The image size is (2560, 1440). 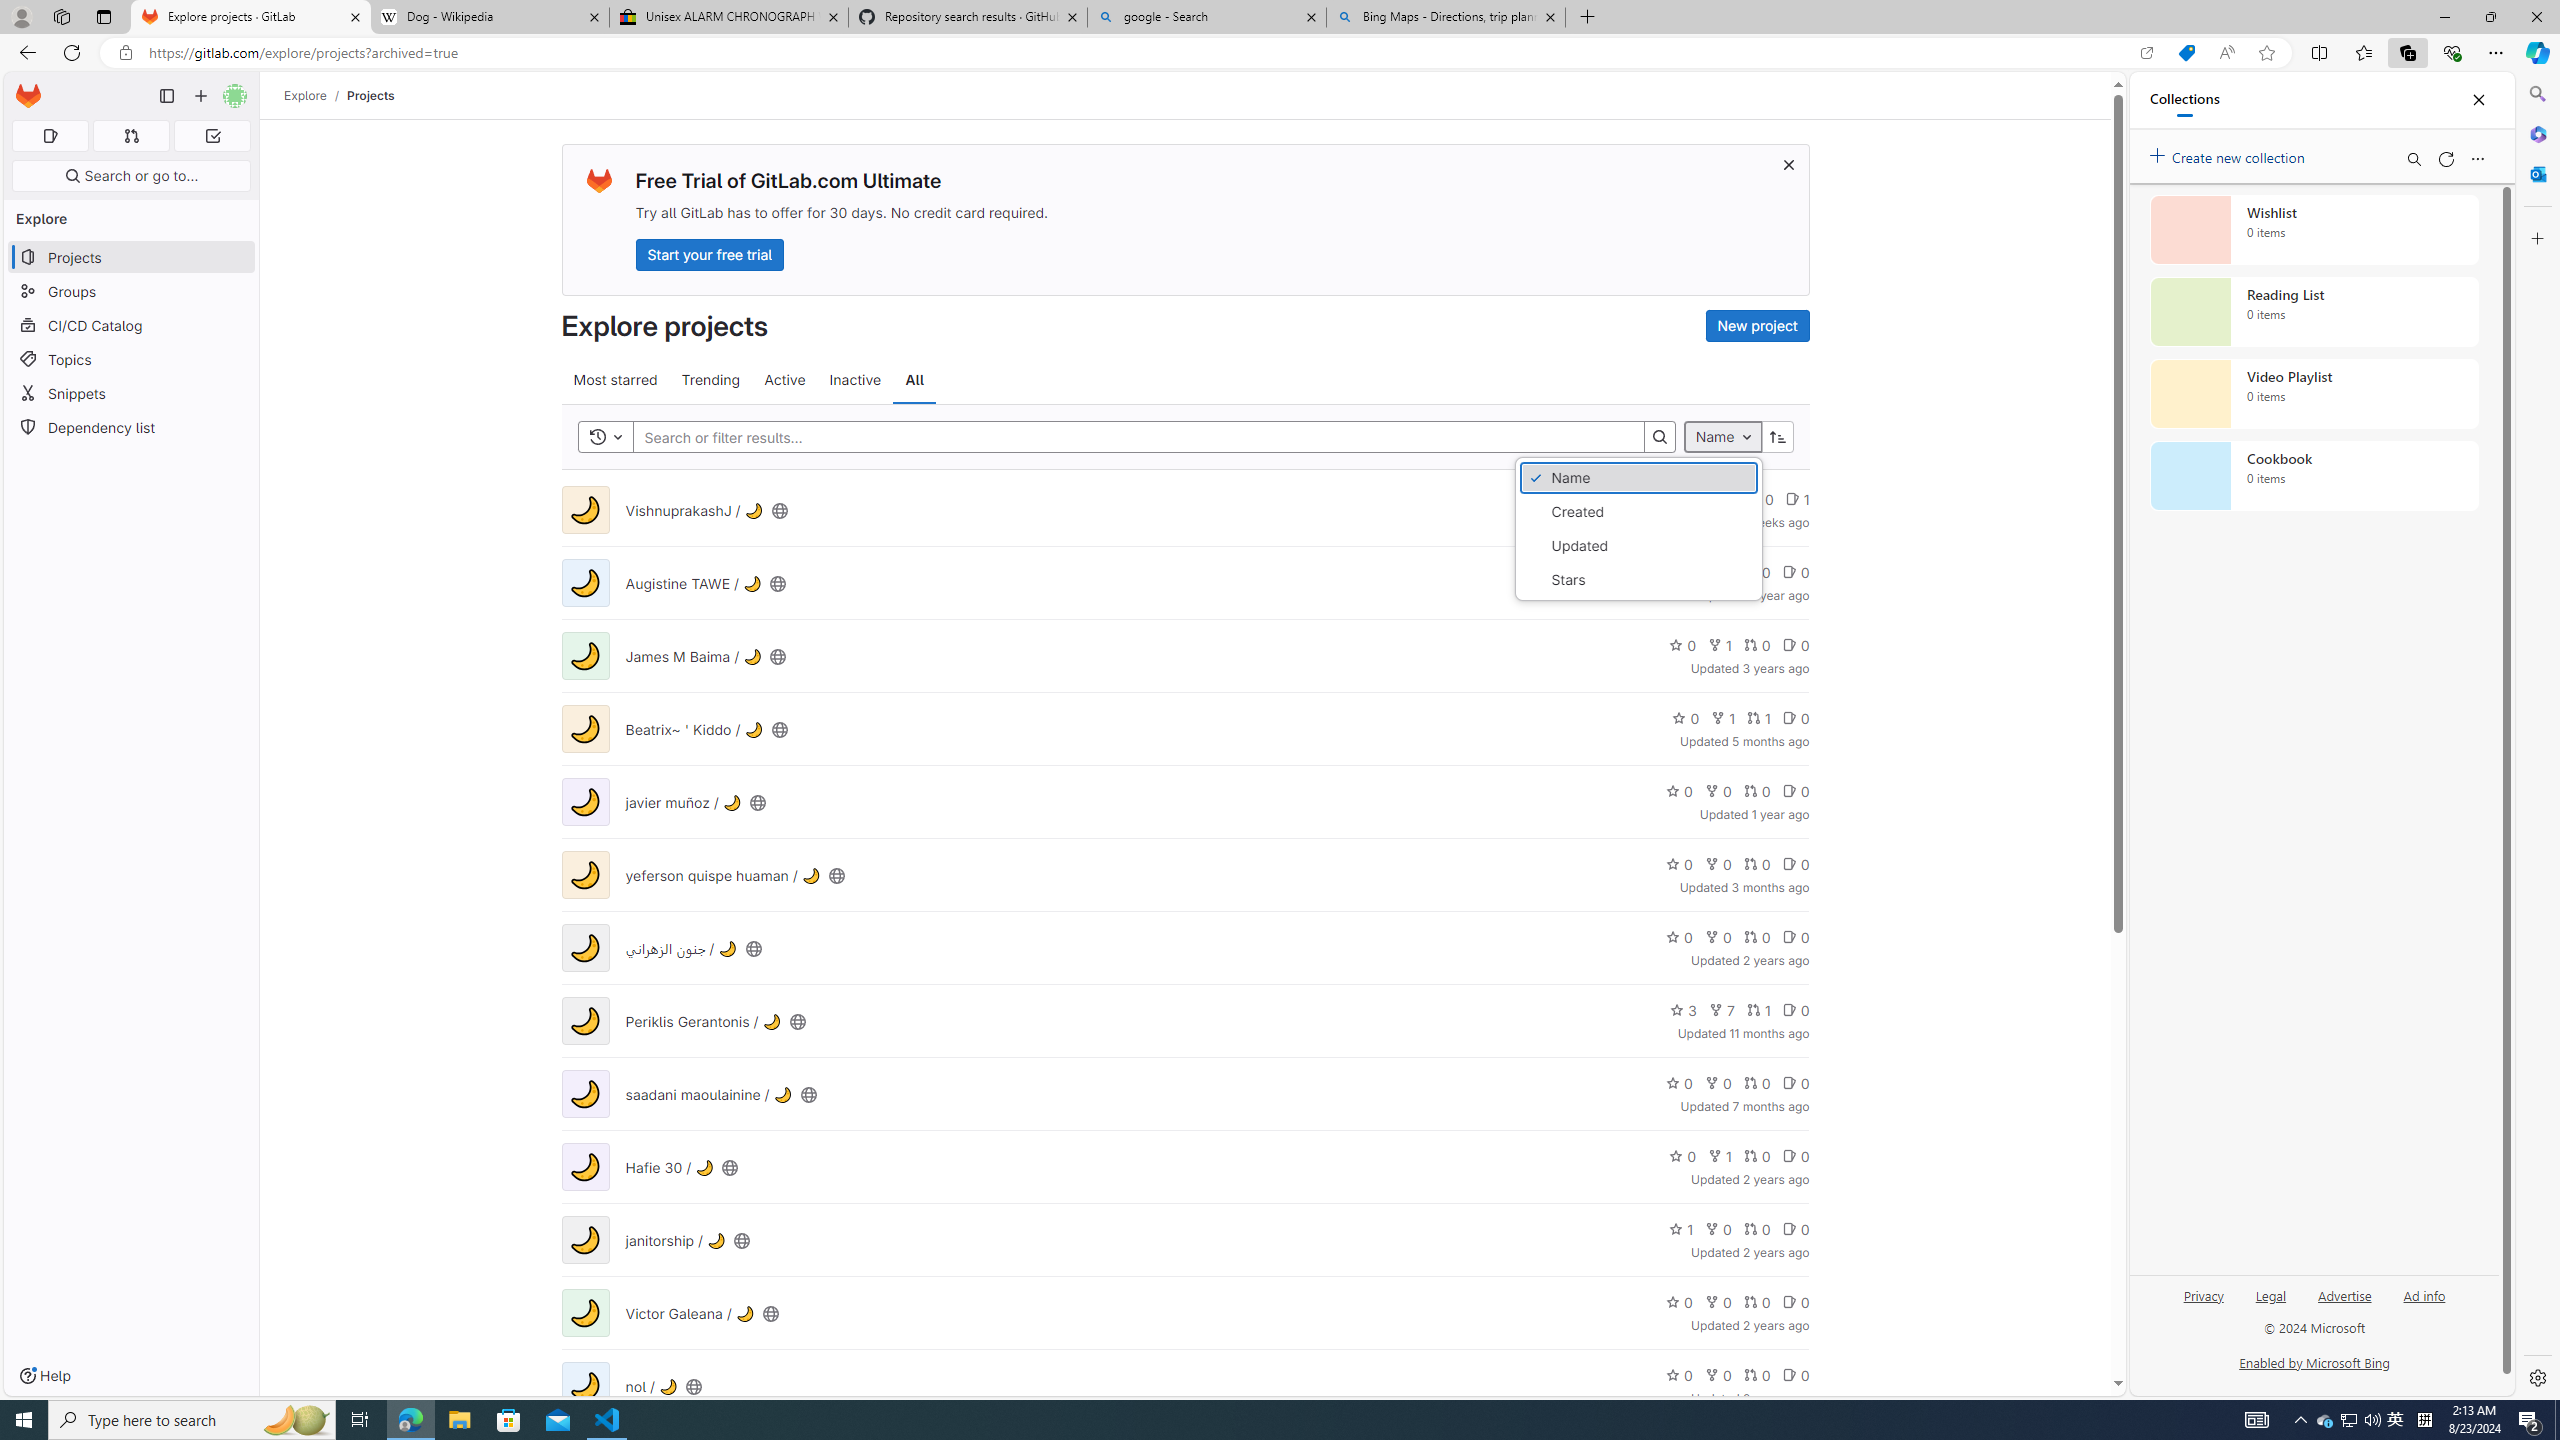 What do you see at coordinates (1718, 572) in the screenshot?
I see `2` at bounding box center [1718, 572].